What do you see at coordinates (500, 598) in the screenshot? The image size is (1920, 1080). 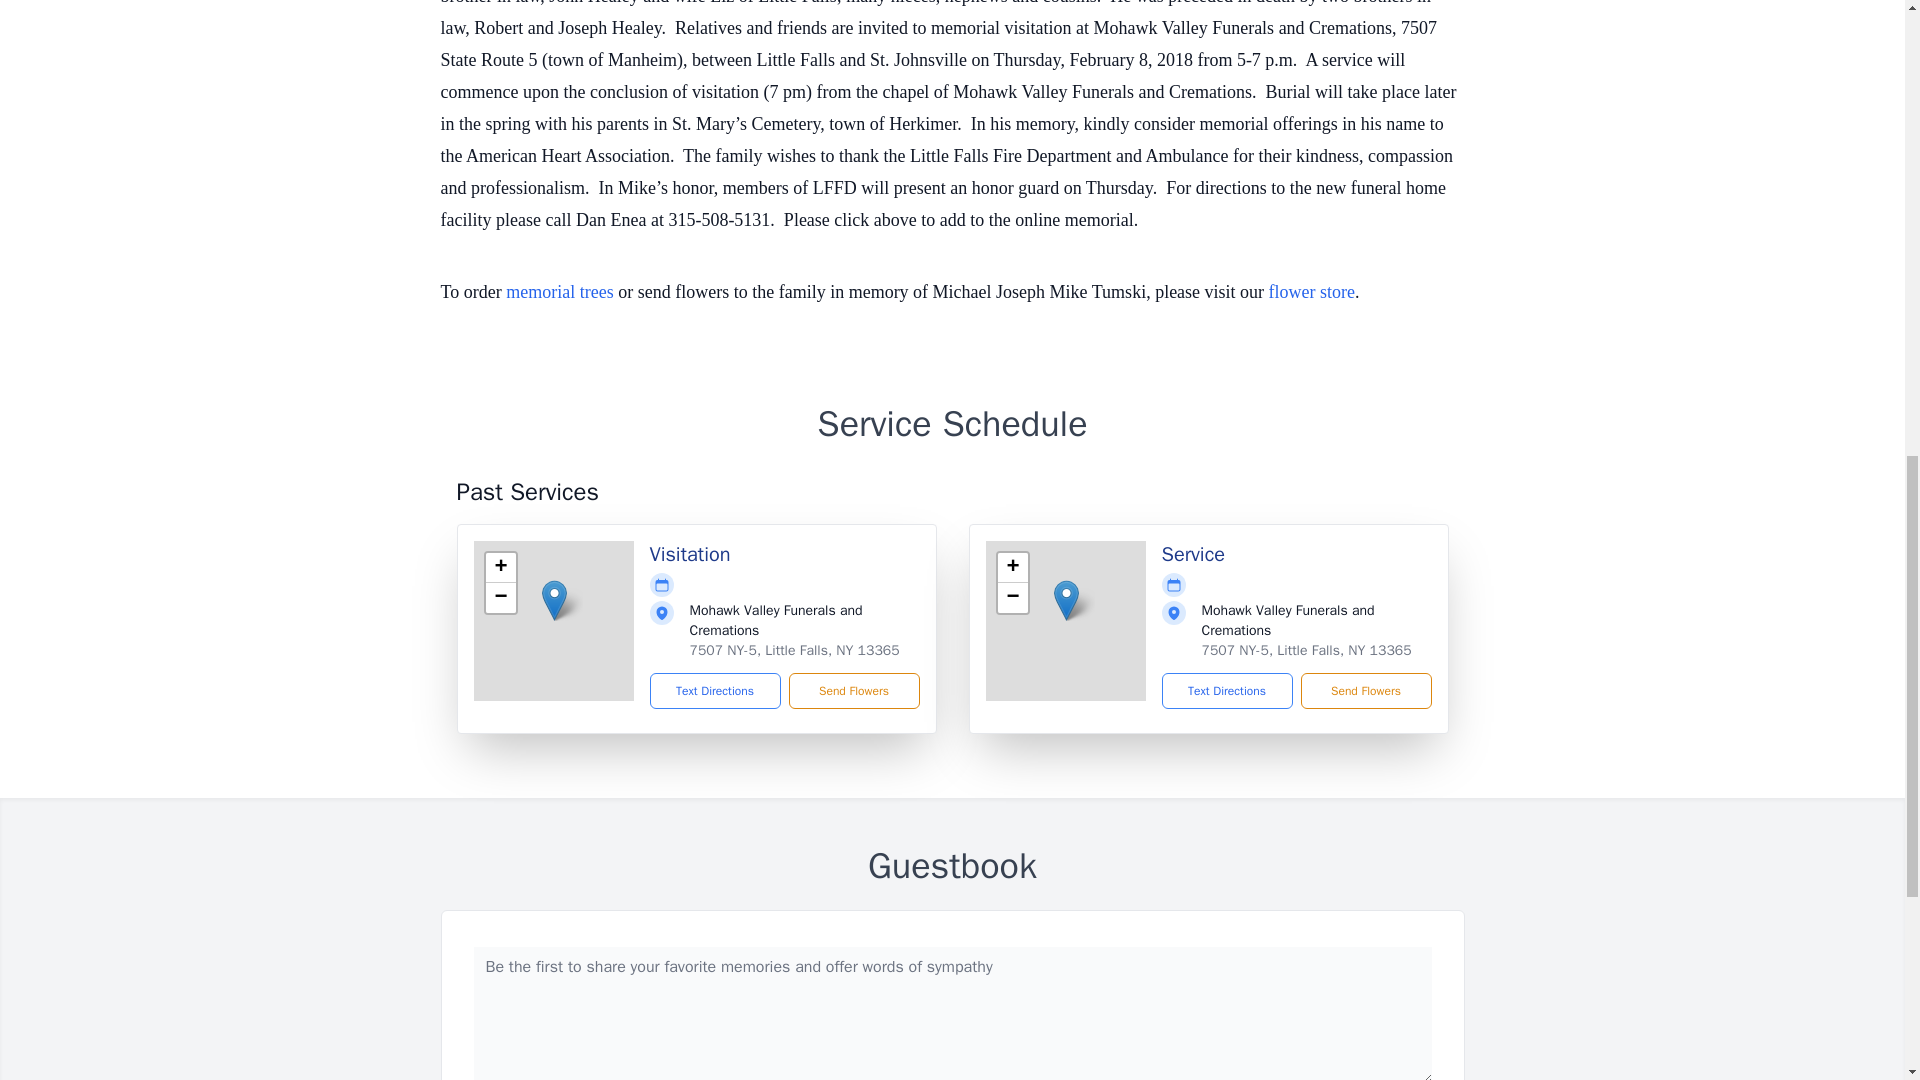 I see `Zoom out` at bounding box center [500, 598].